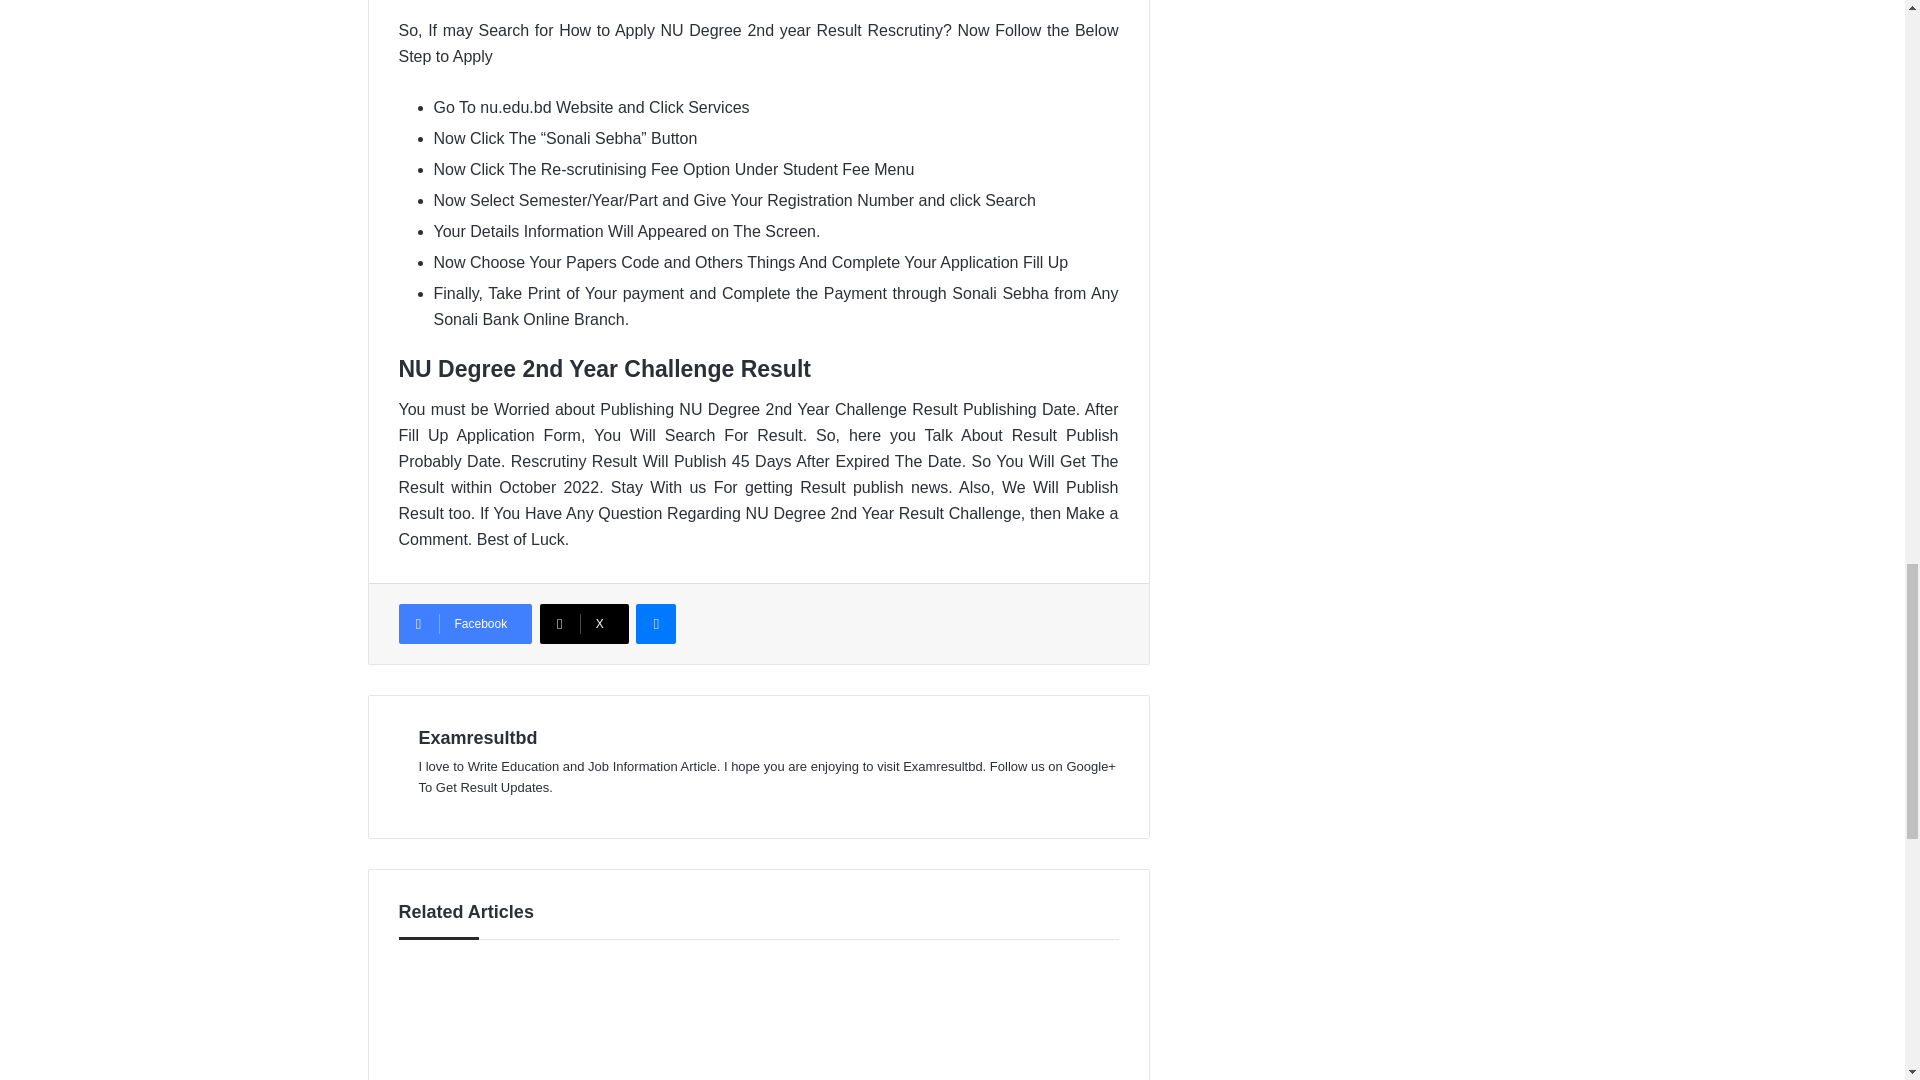  I want to click on X, so click(584, 623).